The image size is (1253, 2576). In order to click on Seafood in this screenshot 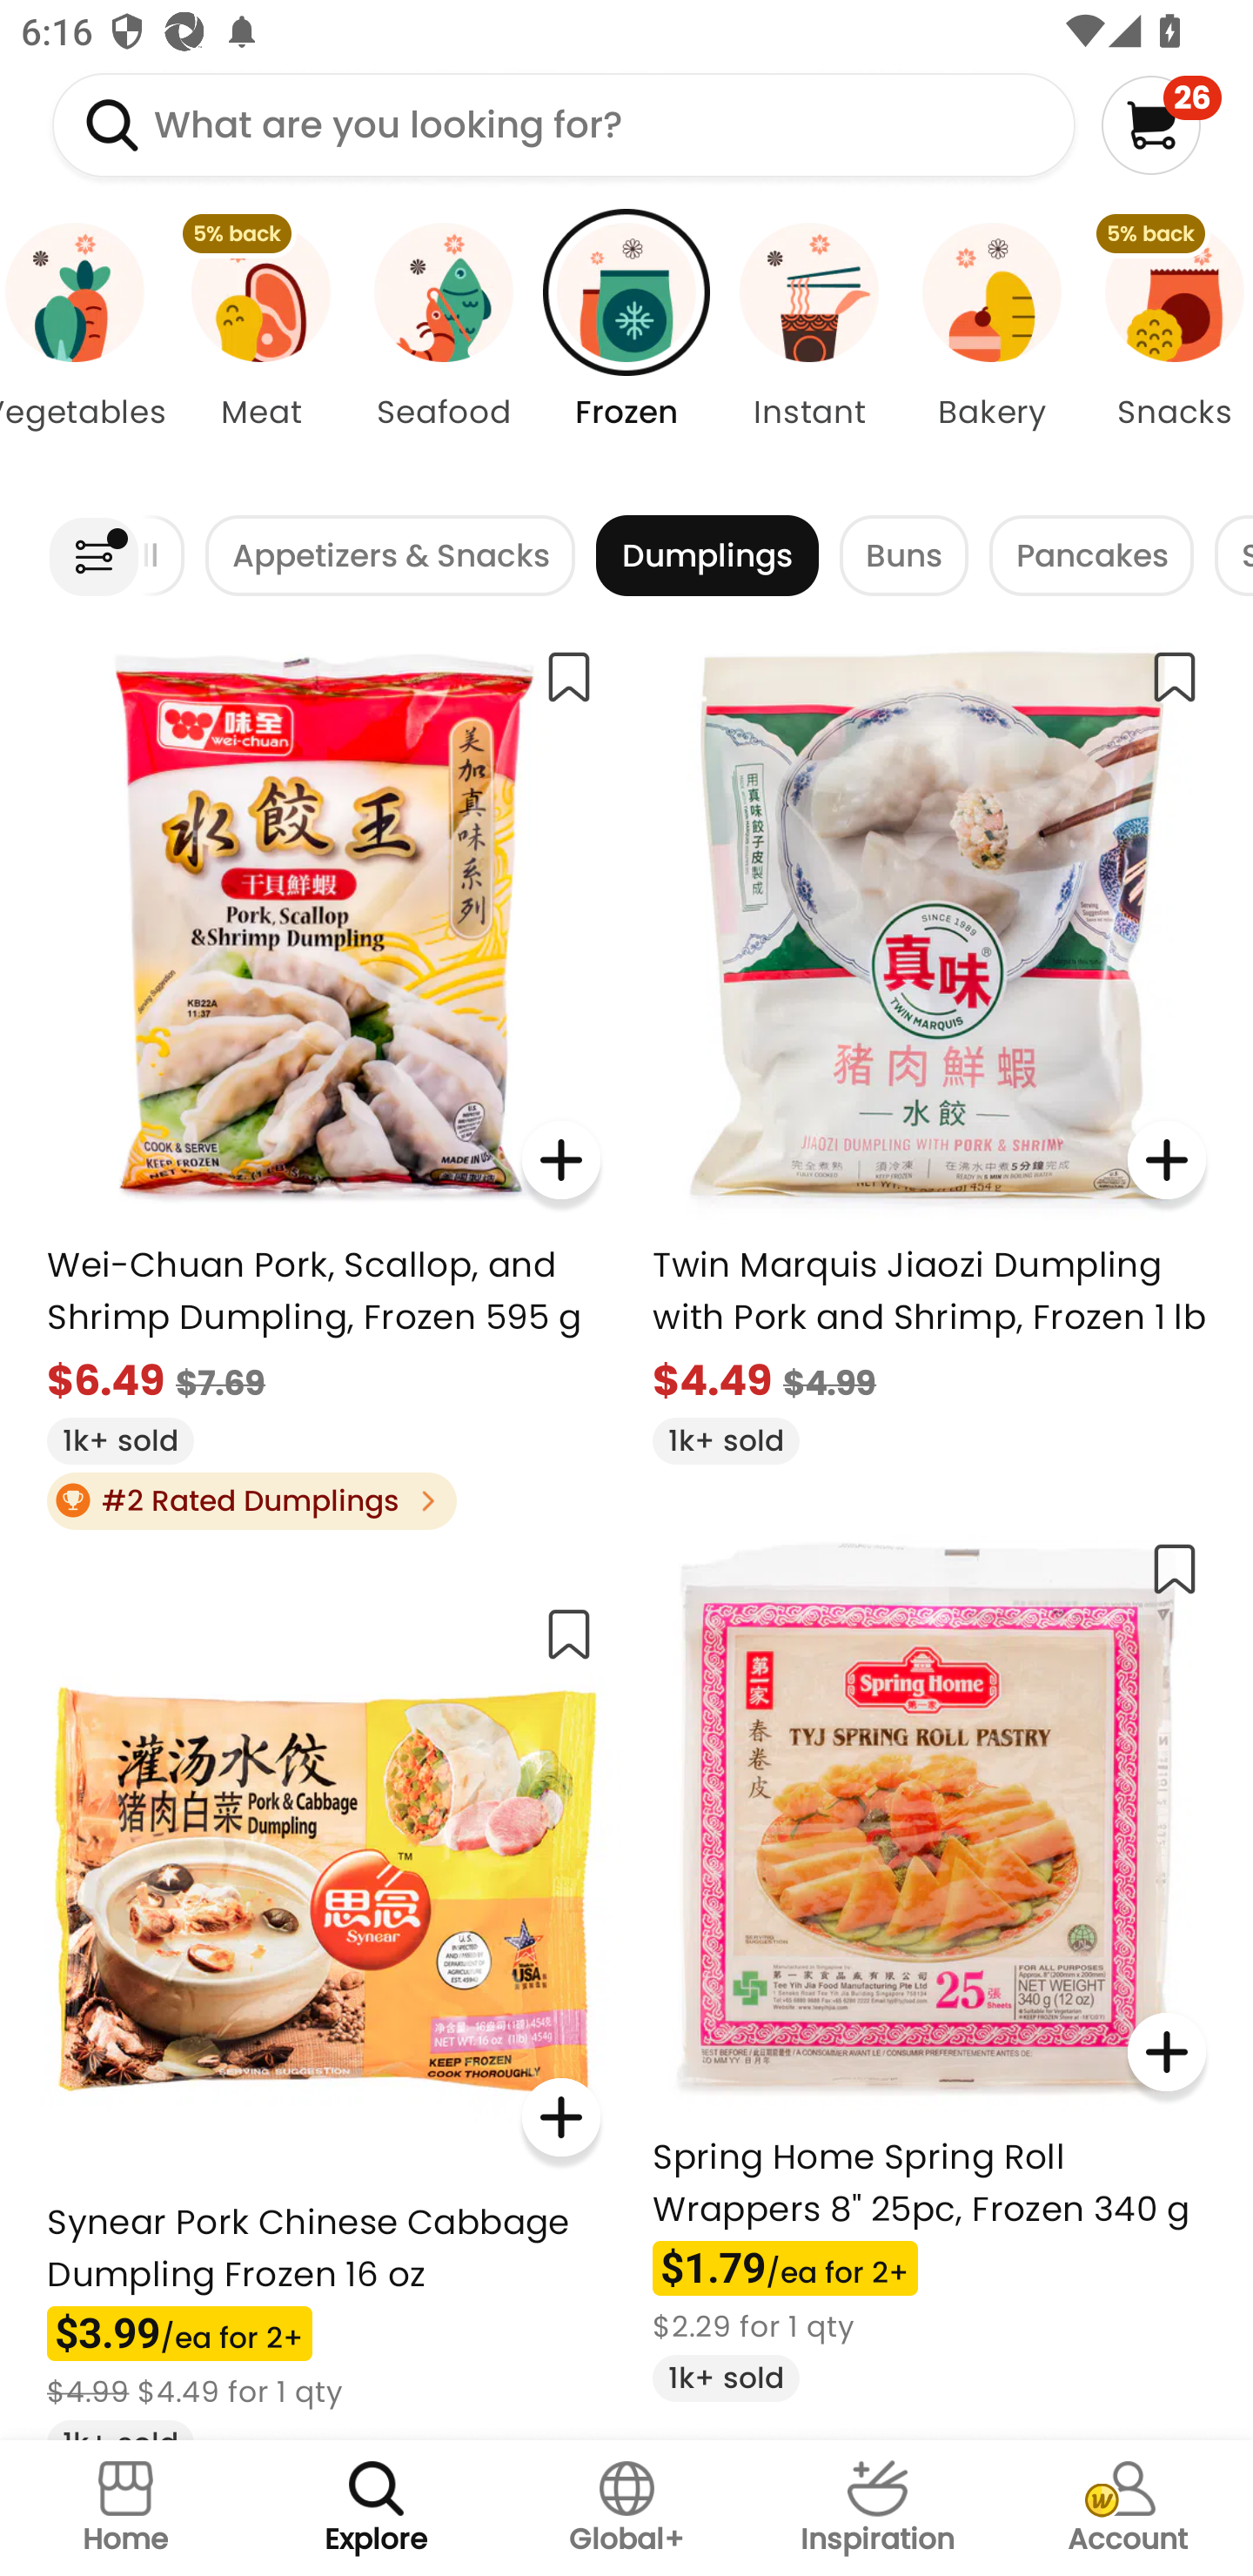, I will do `click(443, 352)`.